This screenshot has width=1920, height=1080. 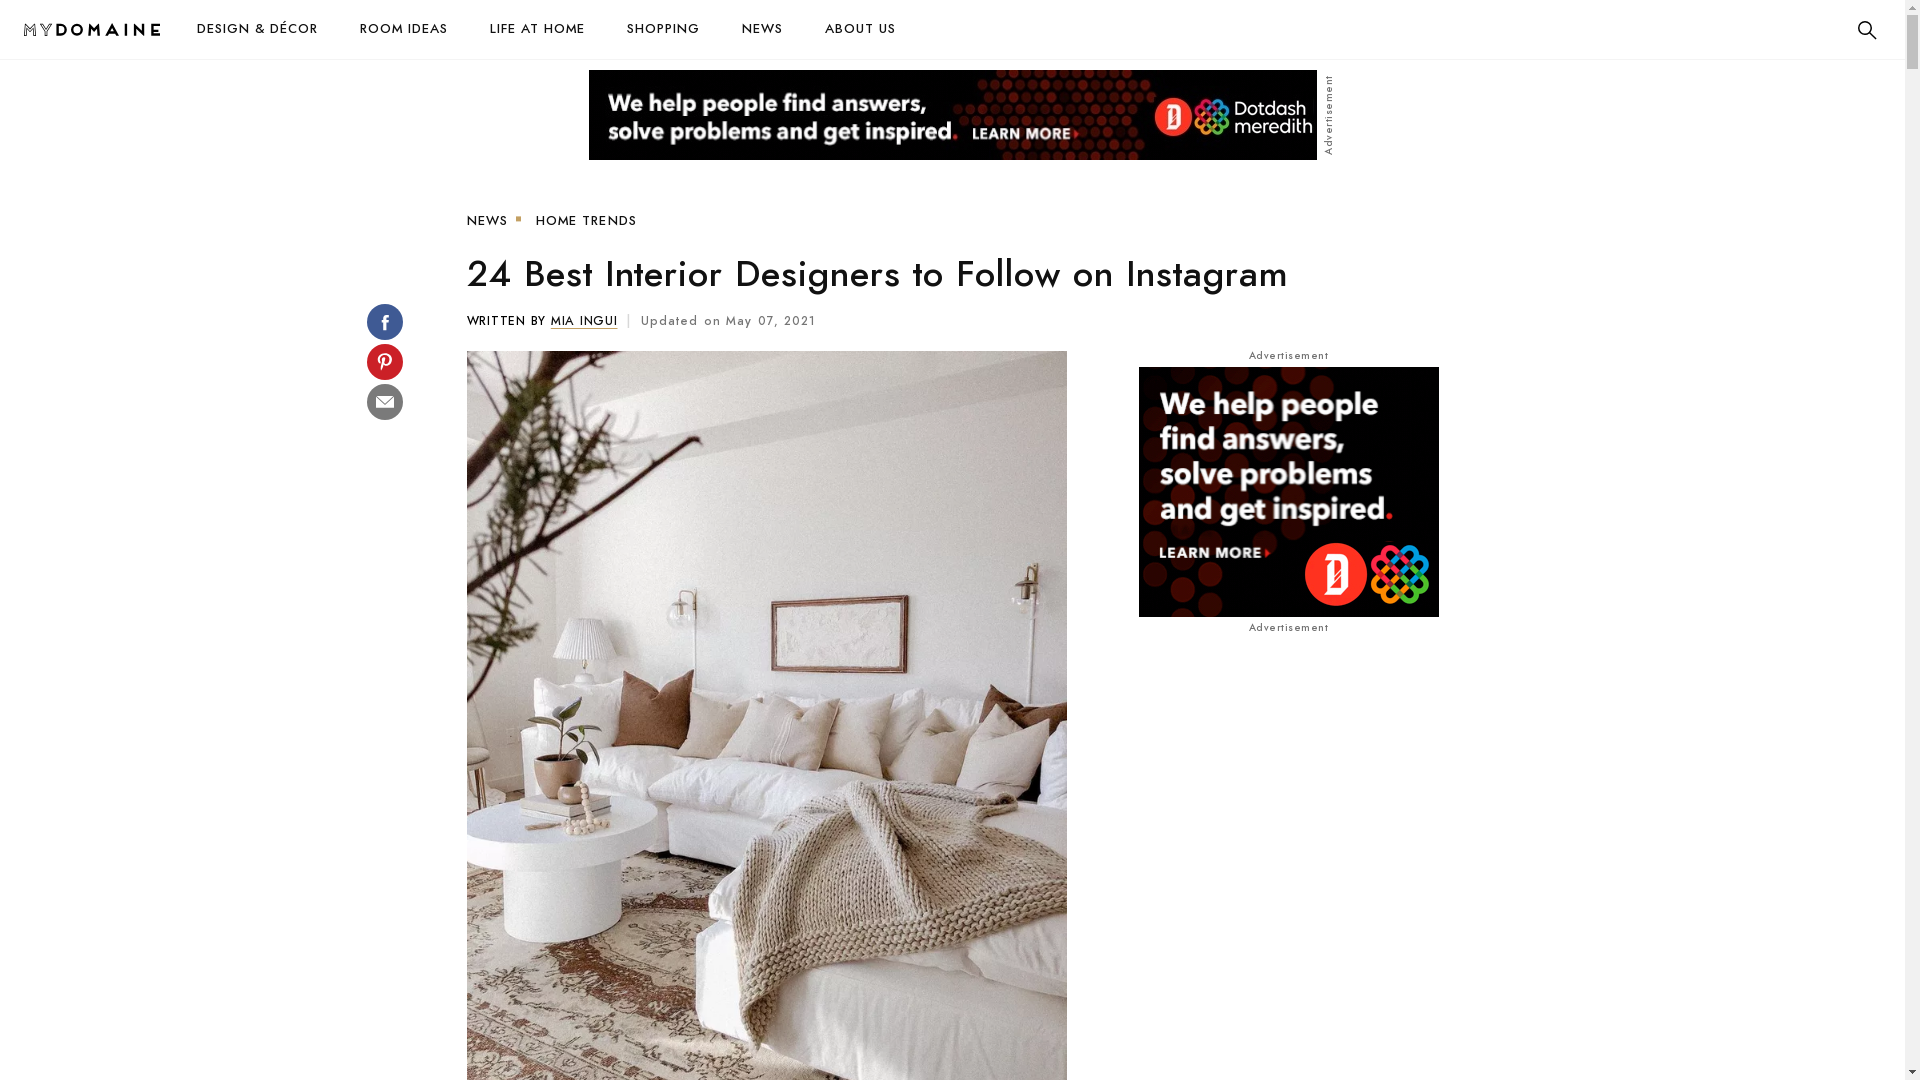 What do you see at coordinates (1867, 30) in the screenshot?
I see `Search` at bounding box center [1867, 30].